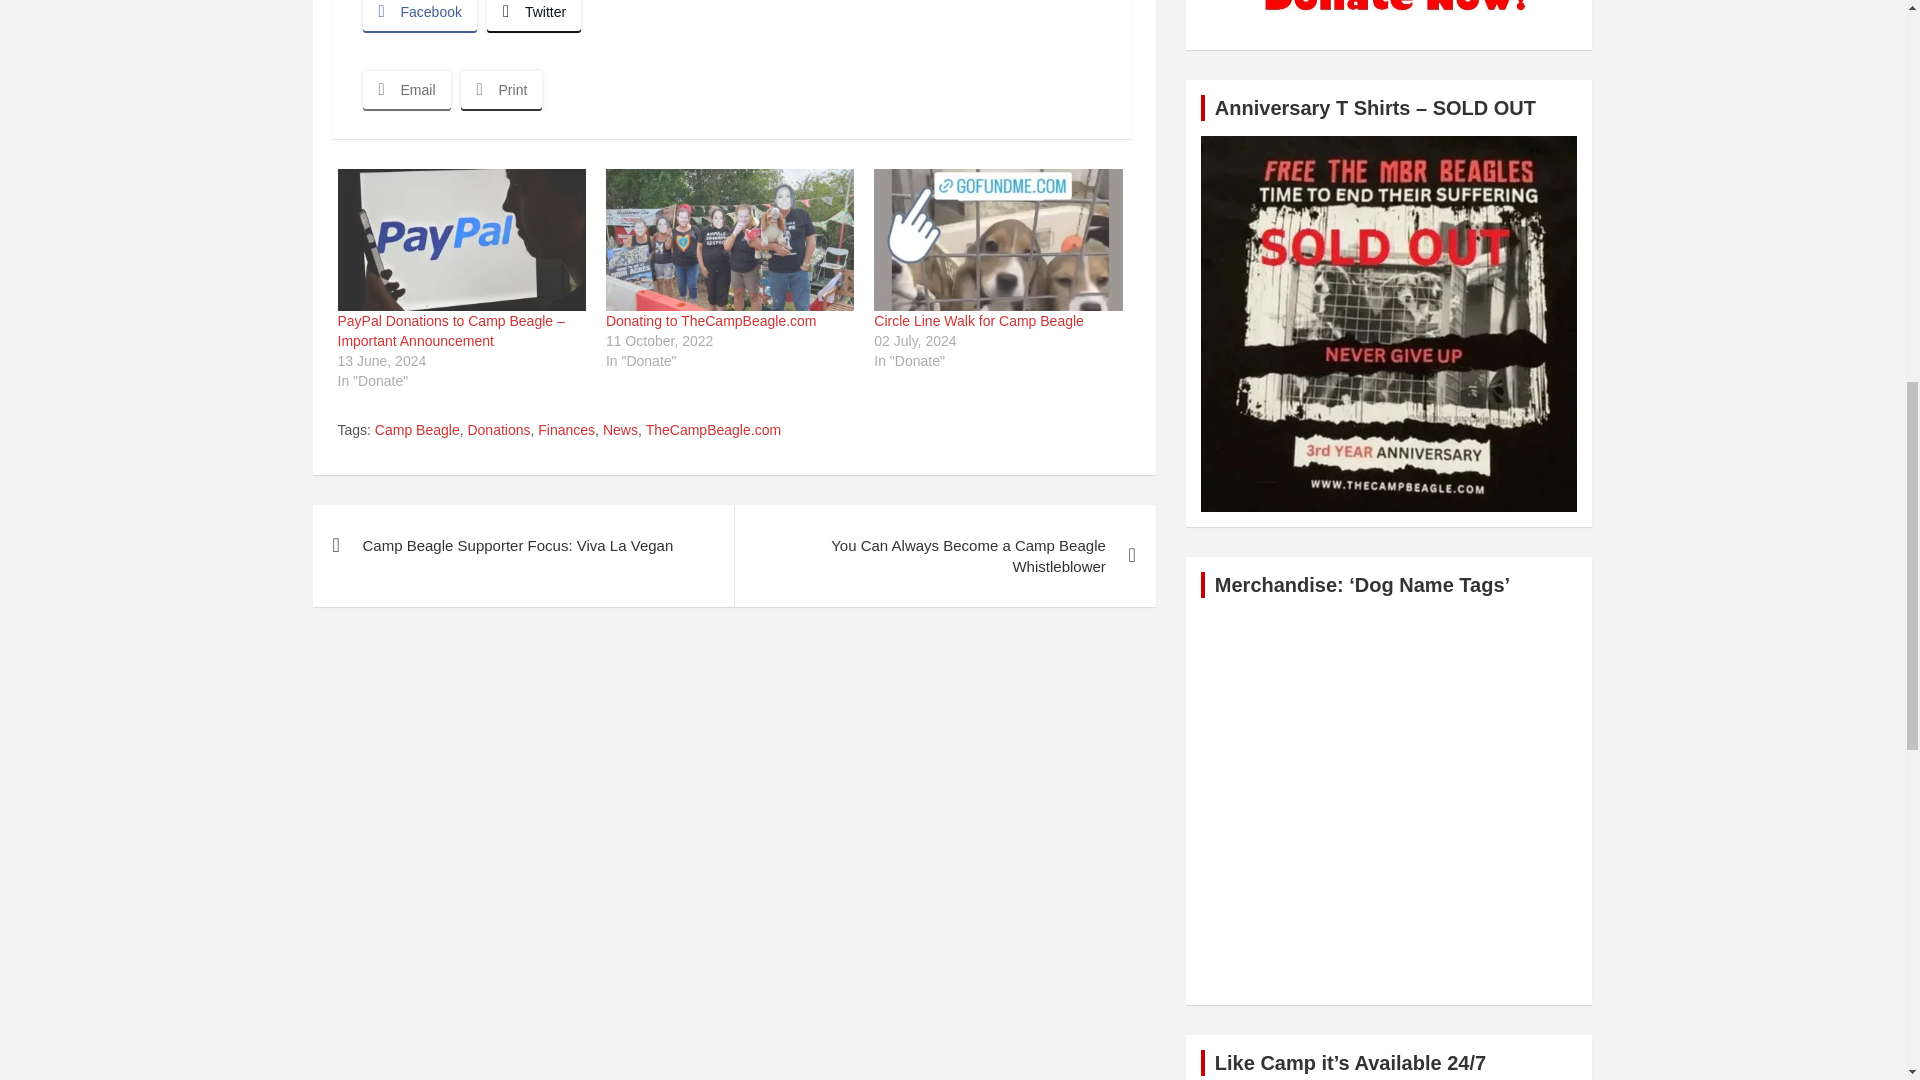 This screenshot has width=1920, height=1080. What do you see at coordinates (419, 16) in the screenshot?
I see `Facebook` at bounding box center [419, 16].